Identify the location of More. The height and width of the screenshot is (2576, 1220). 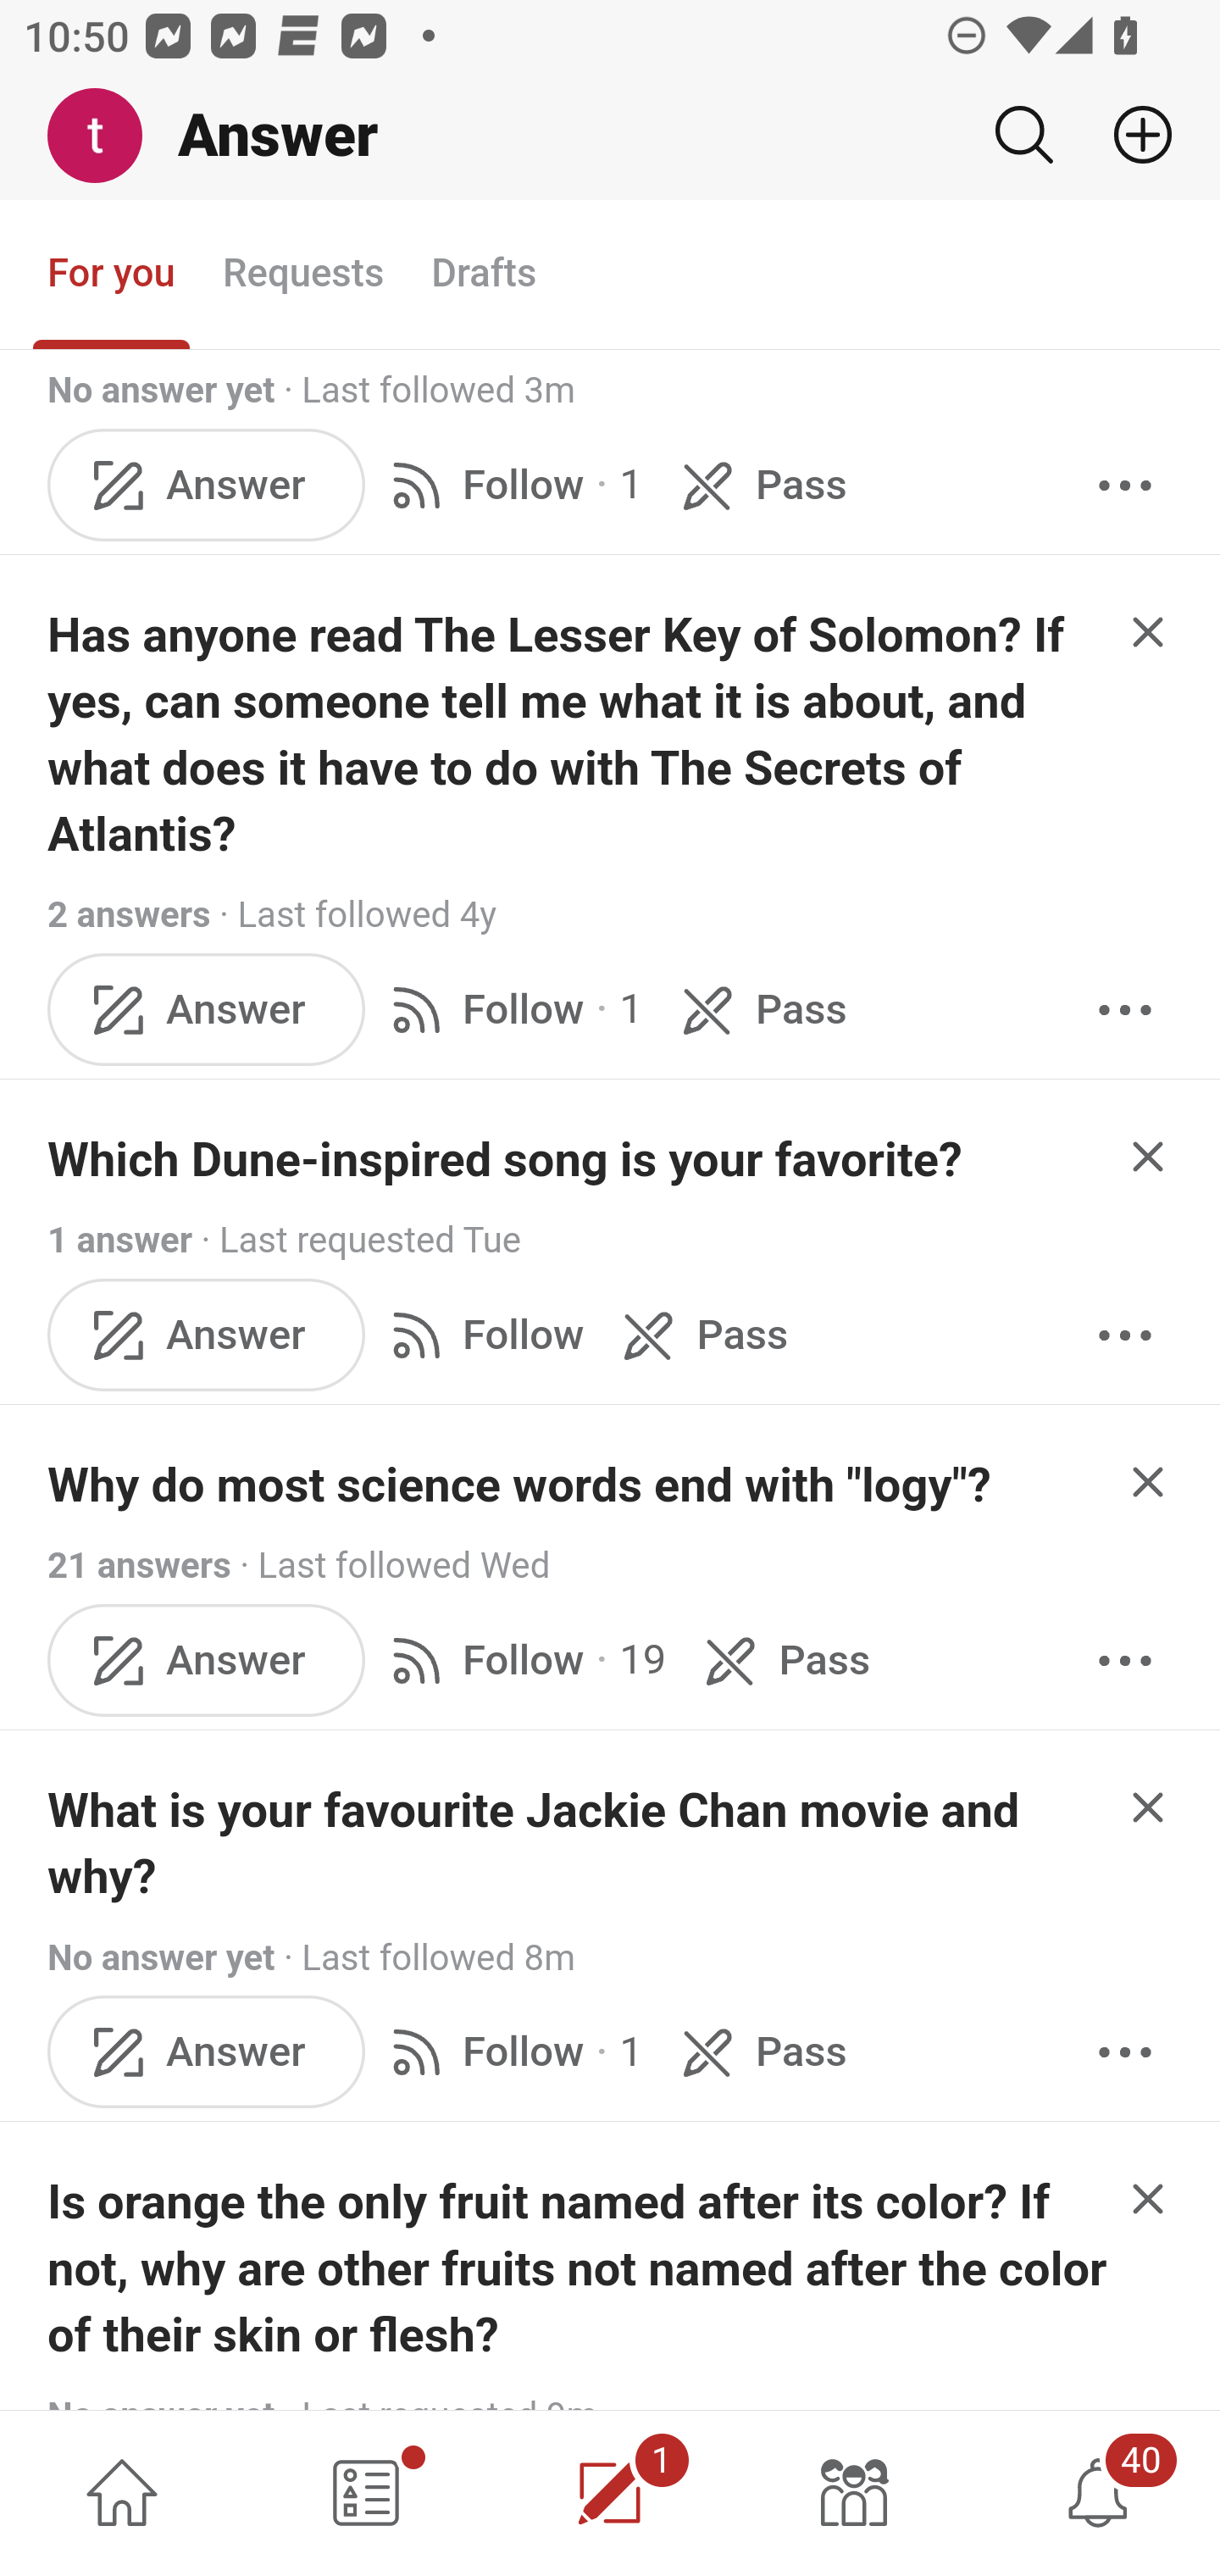
(1125, 1663).